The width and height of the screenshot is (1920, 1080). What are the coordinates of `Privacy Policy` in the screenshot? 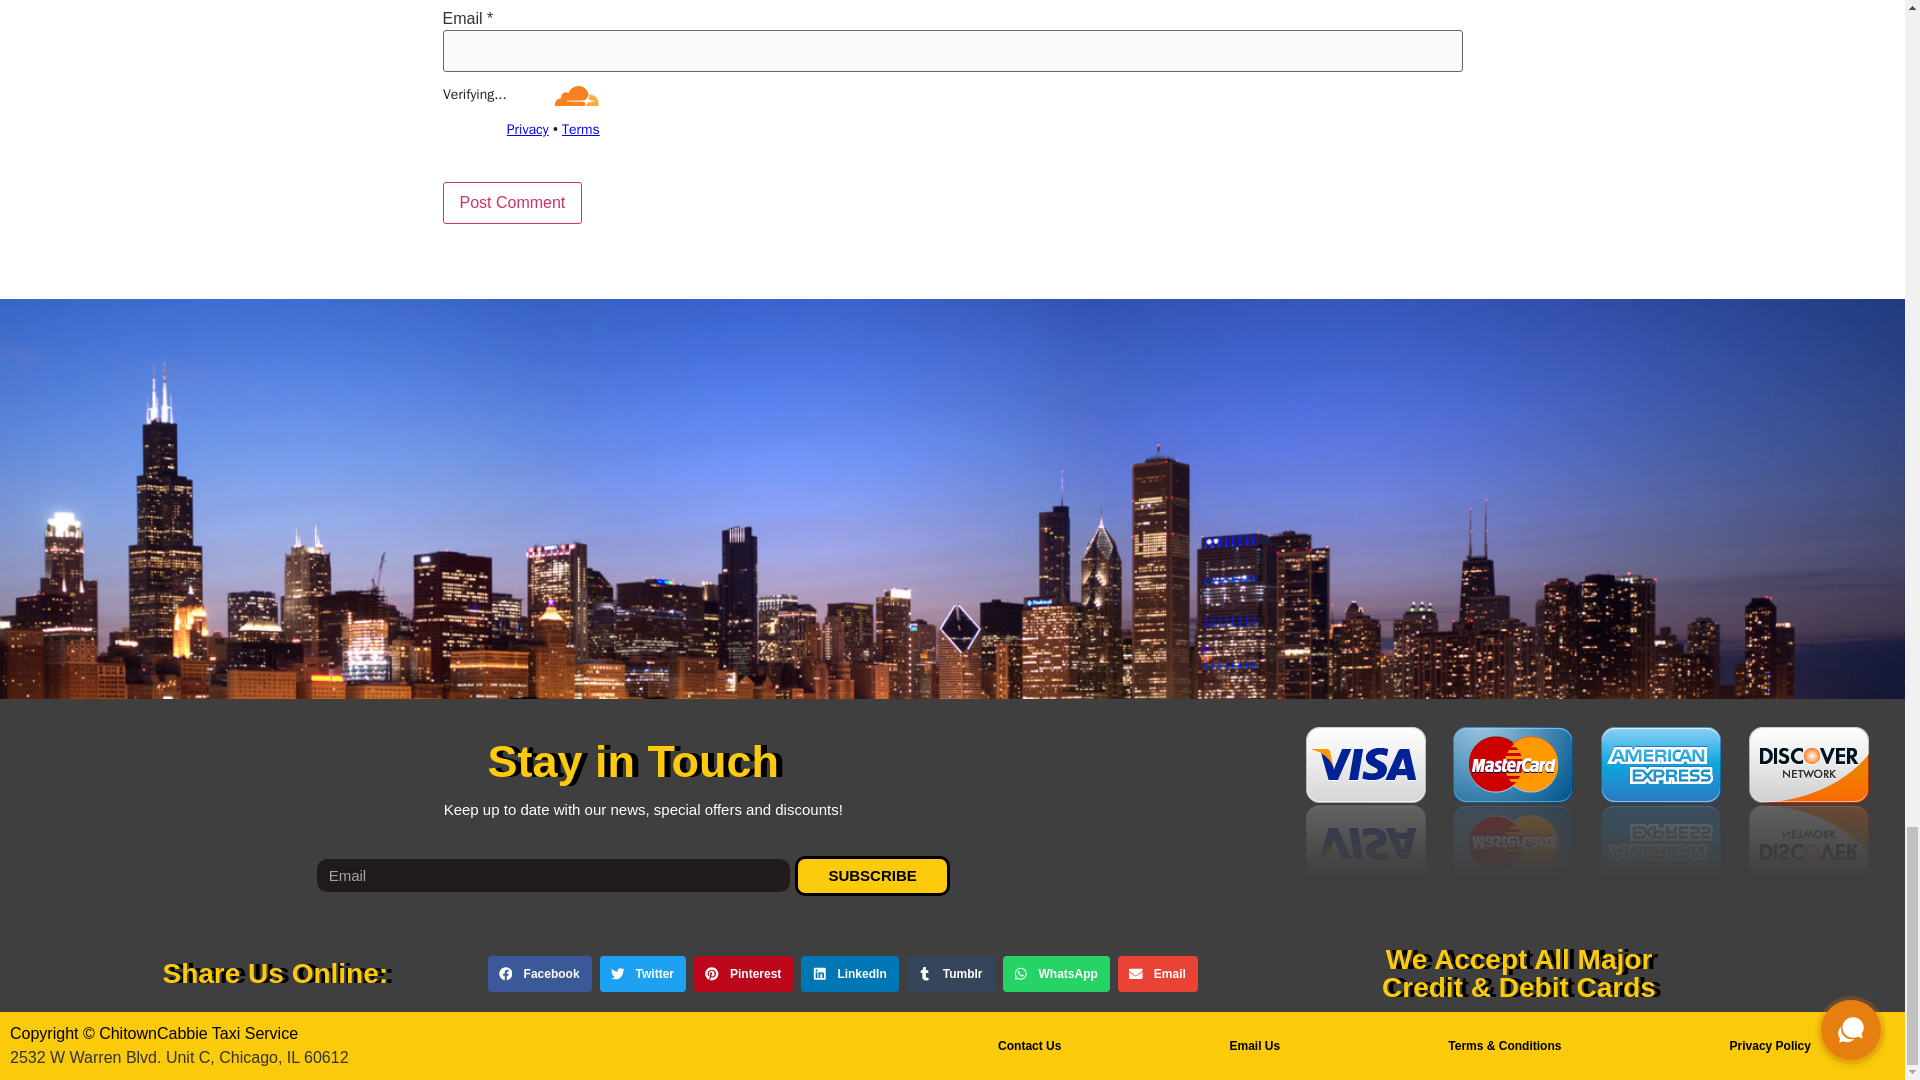 It's located at (1769, 1046).